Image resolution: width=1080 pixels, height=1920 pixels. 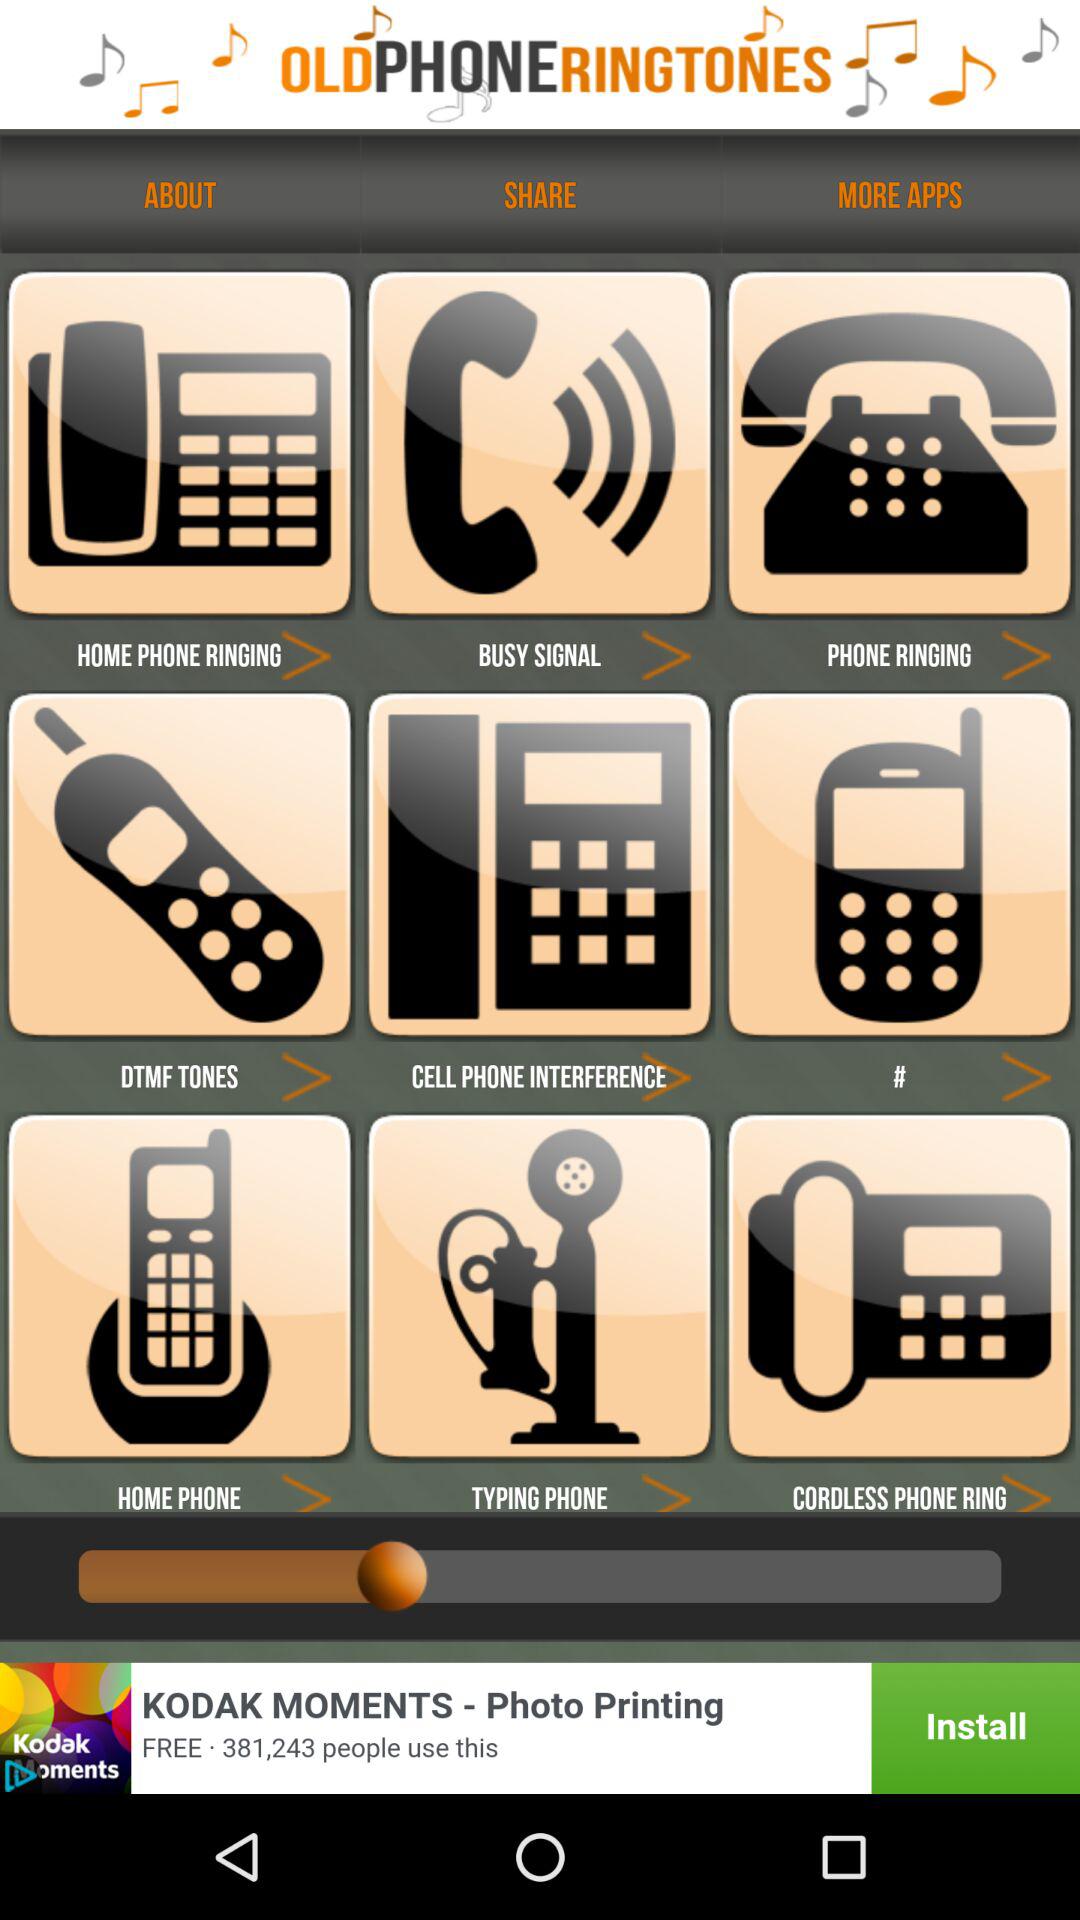 I want to click on set busy signal as ringtone, so click(x=539, y=444).